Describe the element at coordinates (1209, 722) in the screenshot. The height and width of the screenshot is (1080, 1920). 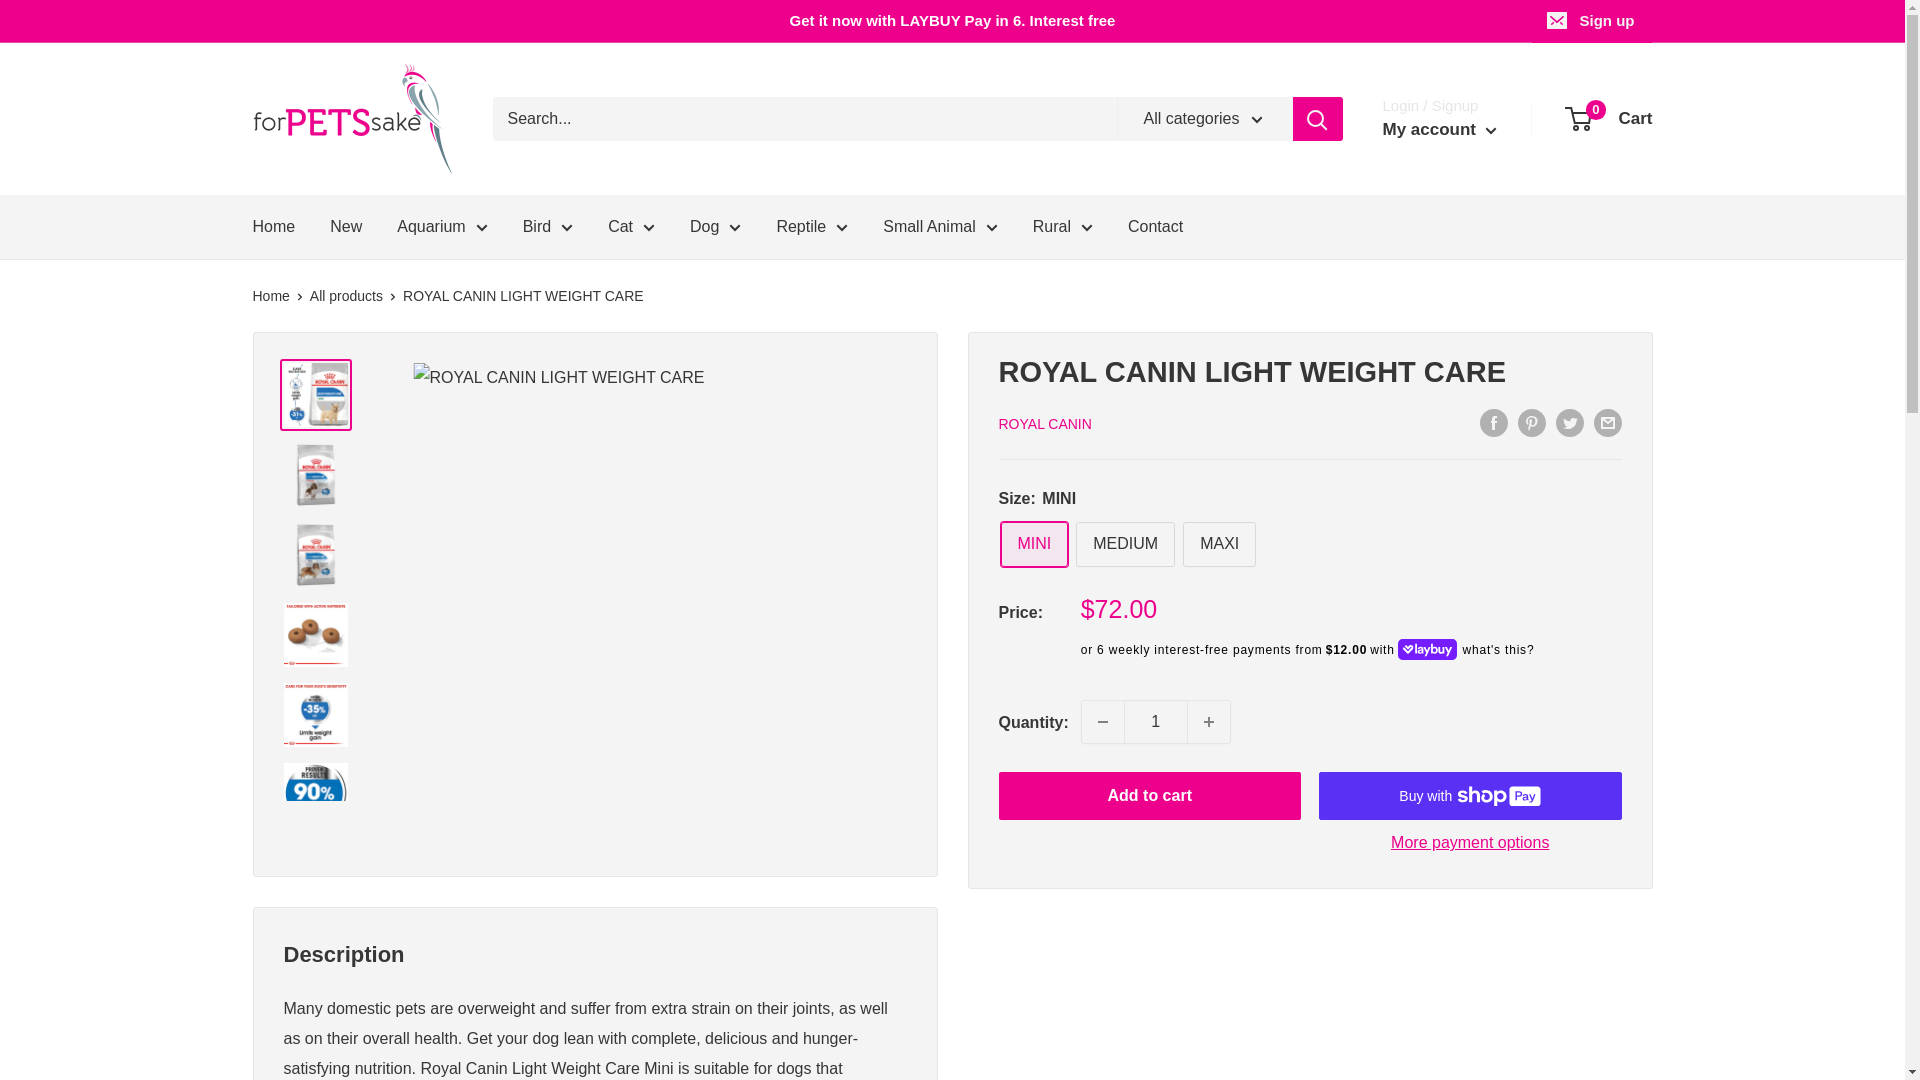
I see `Increase quantity by 1` at that location.